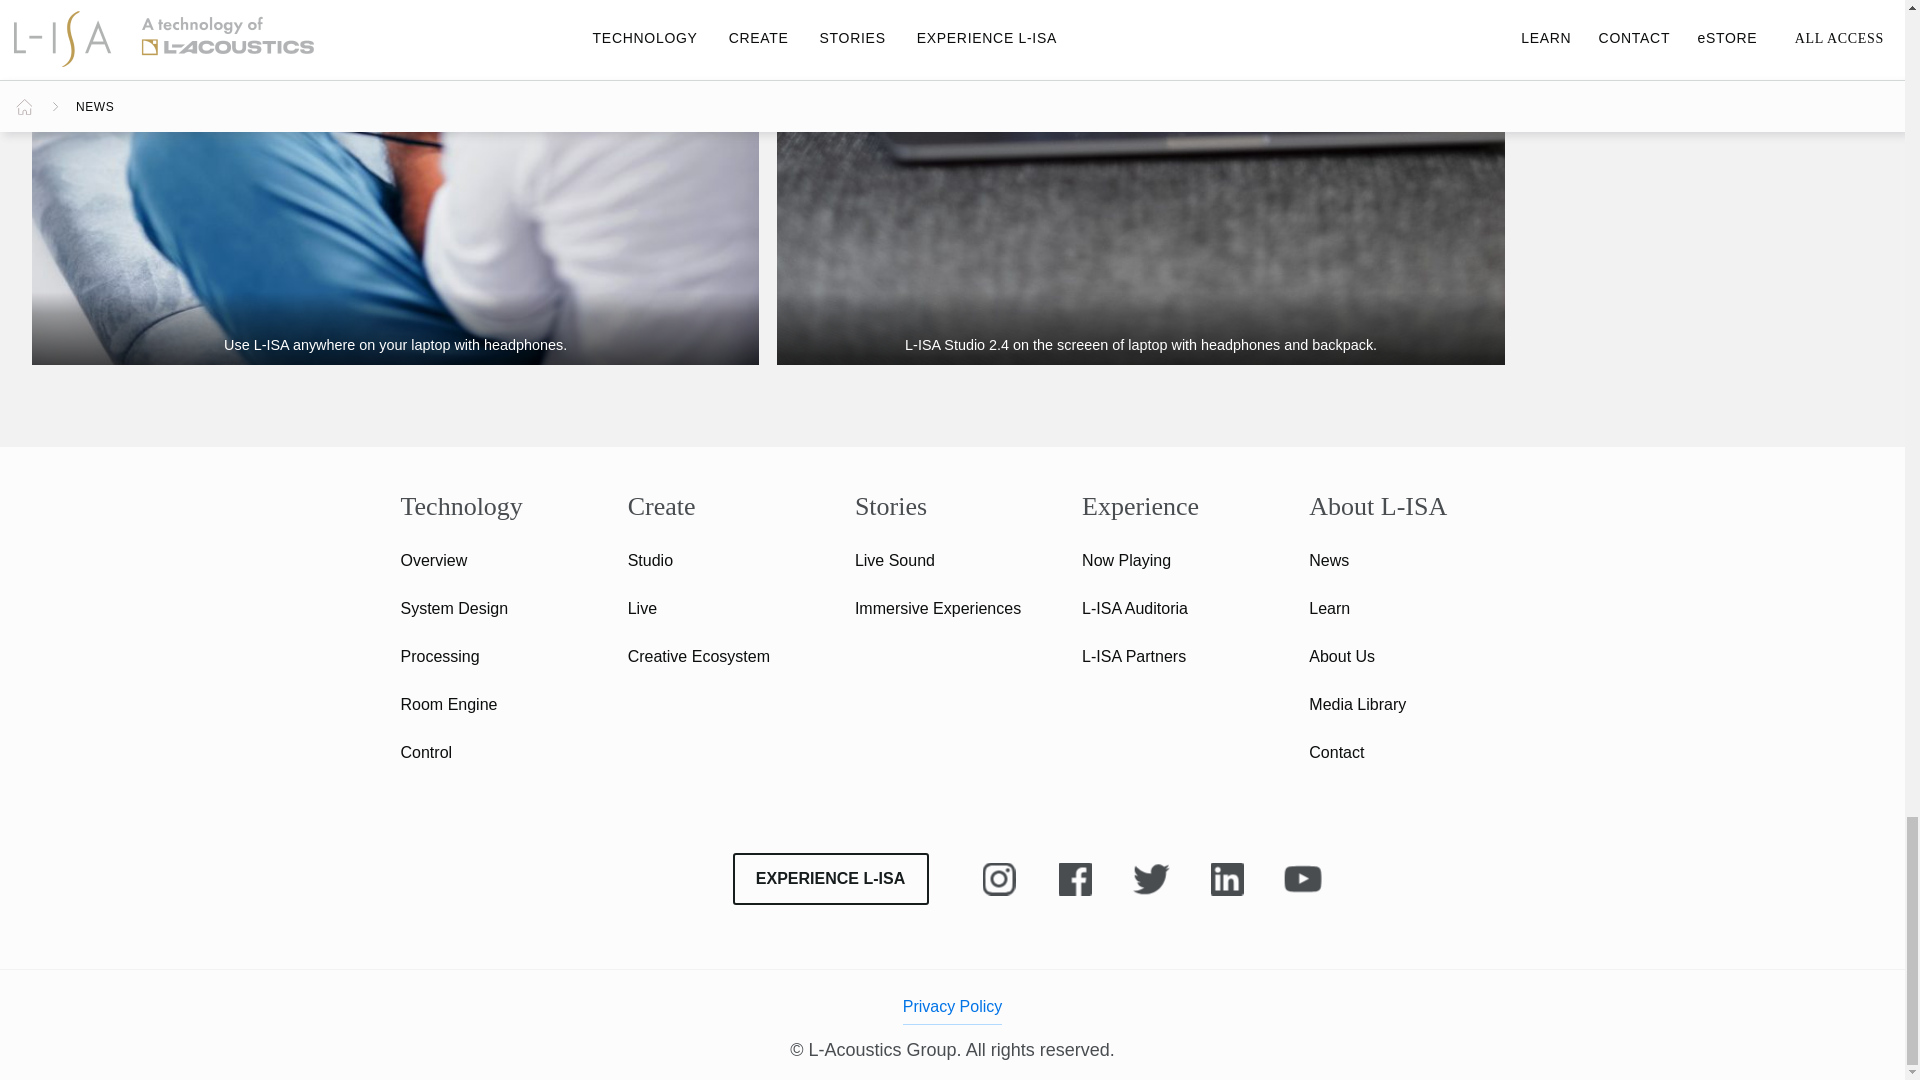 This screenshot has width=1920, height=1080. Describe the element at coordinates (1134, 656) in the screenshot. I see `L-ISA Partners` at that location.